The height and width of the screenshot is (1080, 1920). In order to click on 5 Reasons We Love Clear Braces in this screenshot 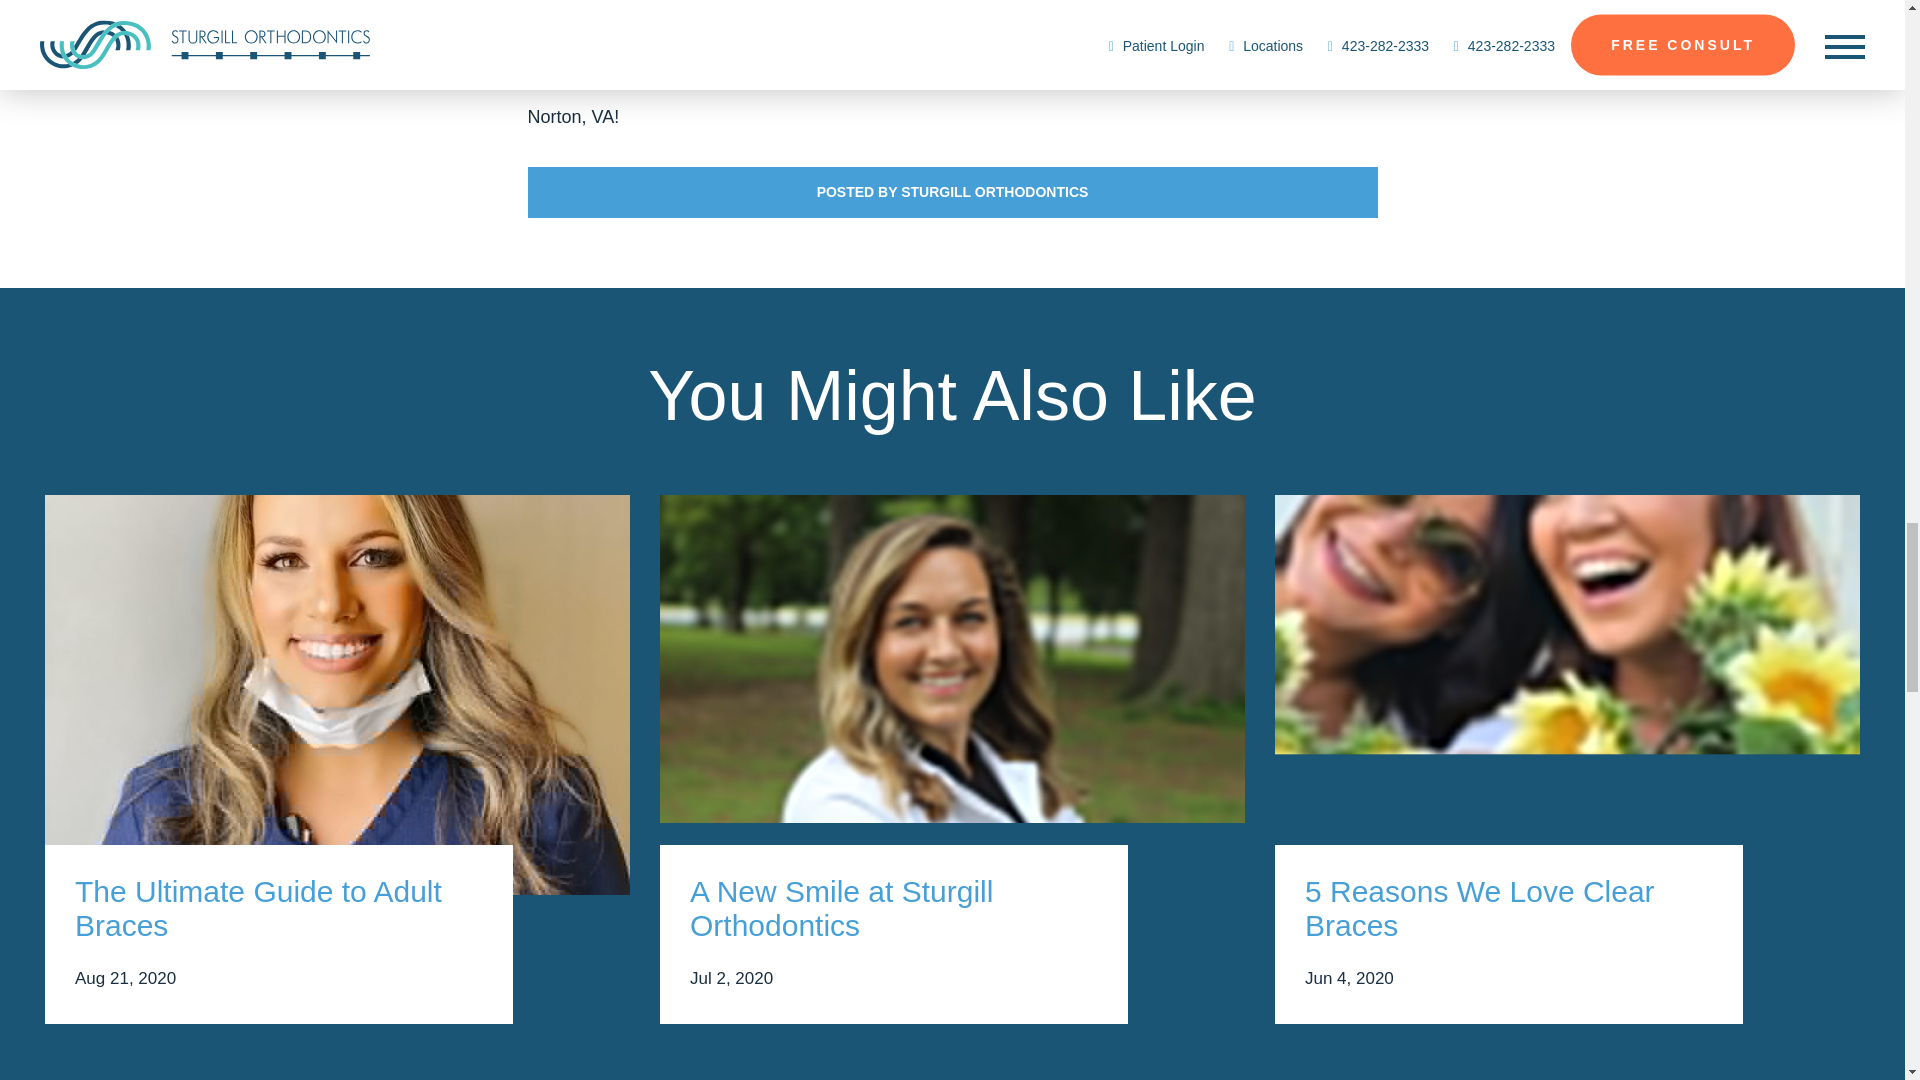, I will do `click(1508, 908)`.